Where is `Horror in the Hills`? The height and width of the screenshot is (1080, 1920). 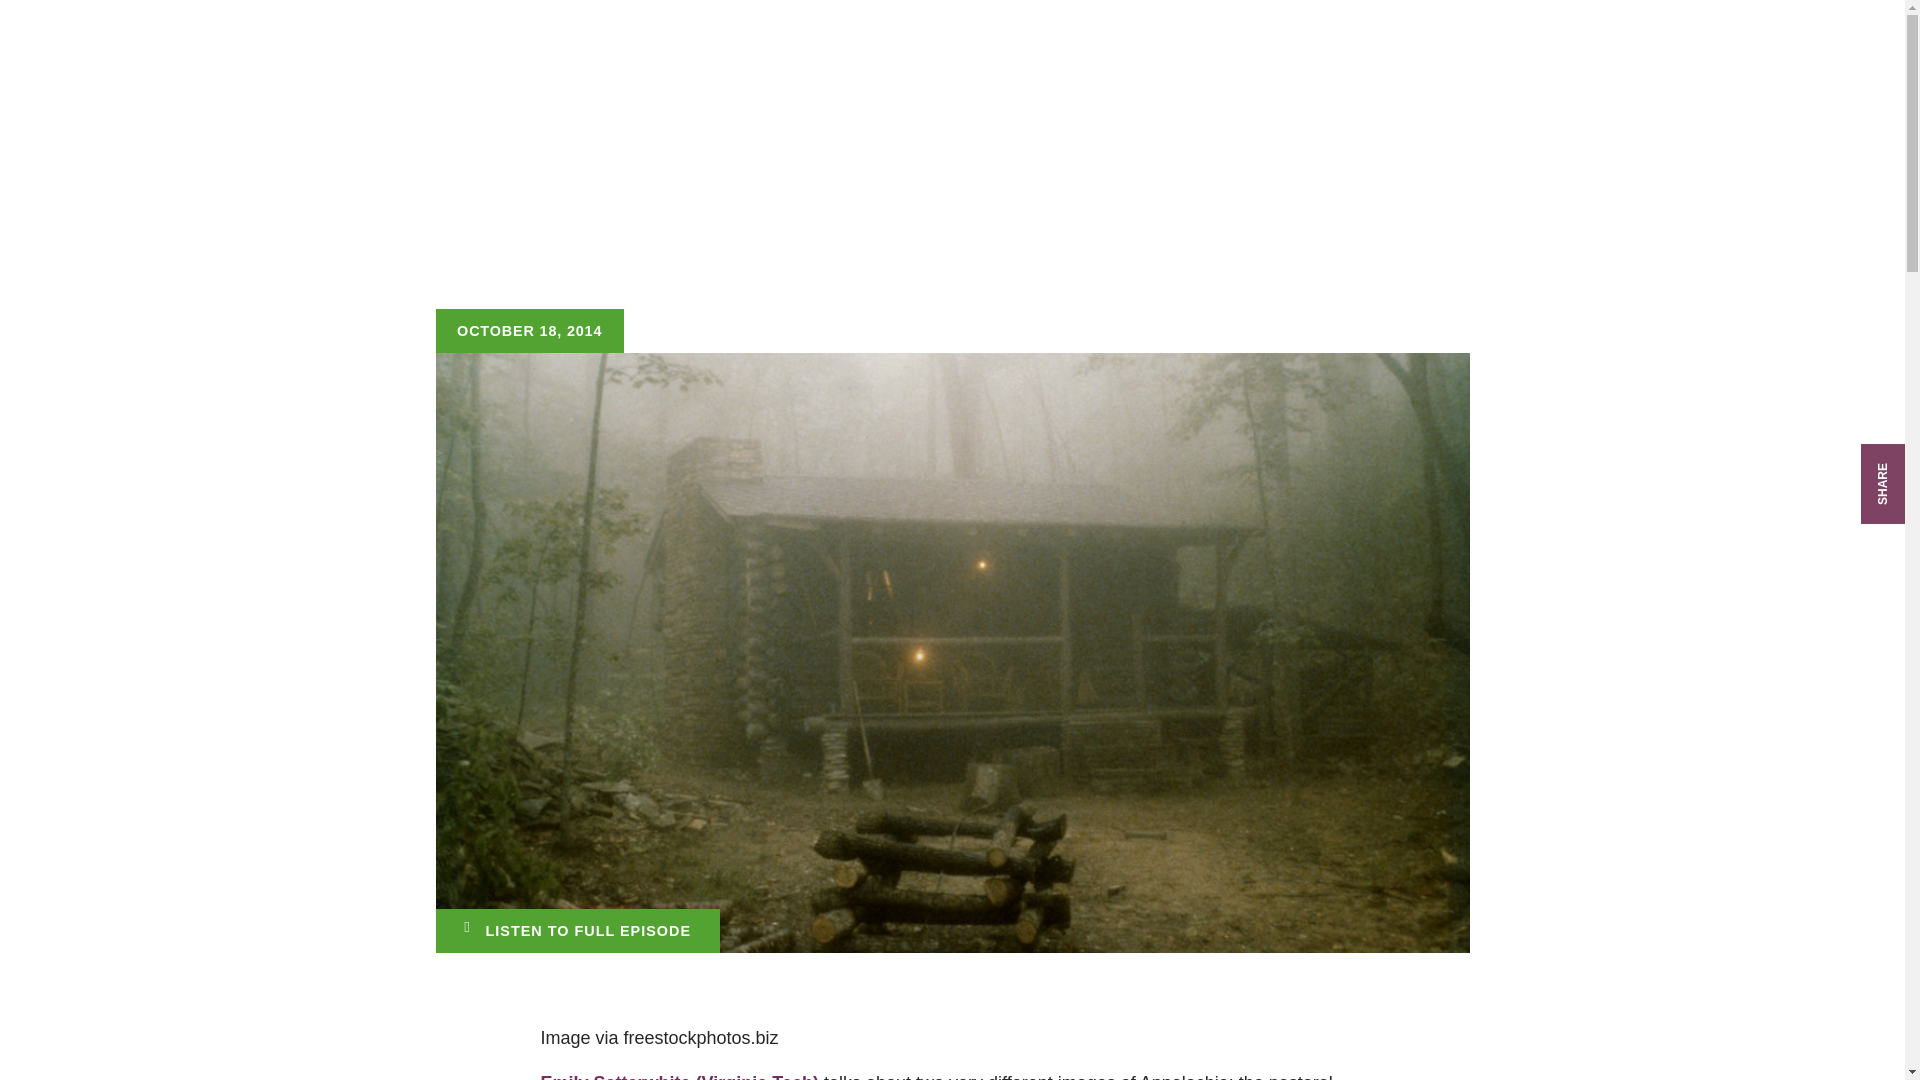 Horror in the Hills is located at coordinates (578, 930).